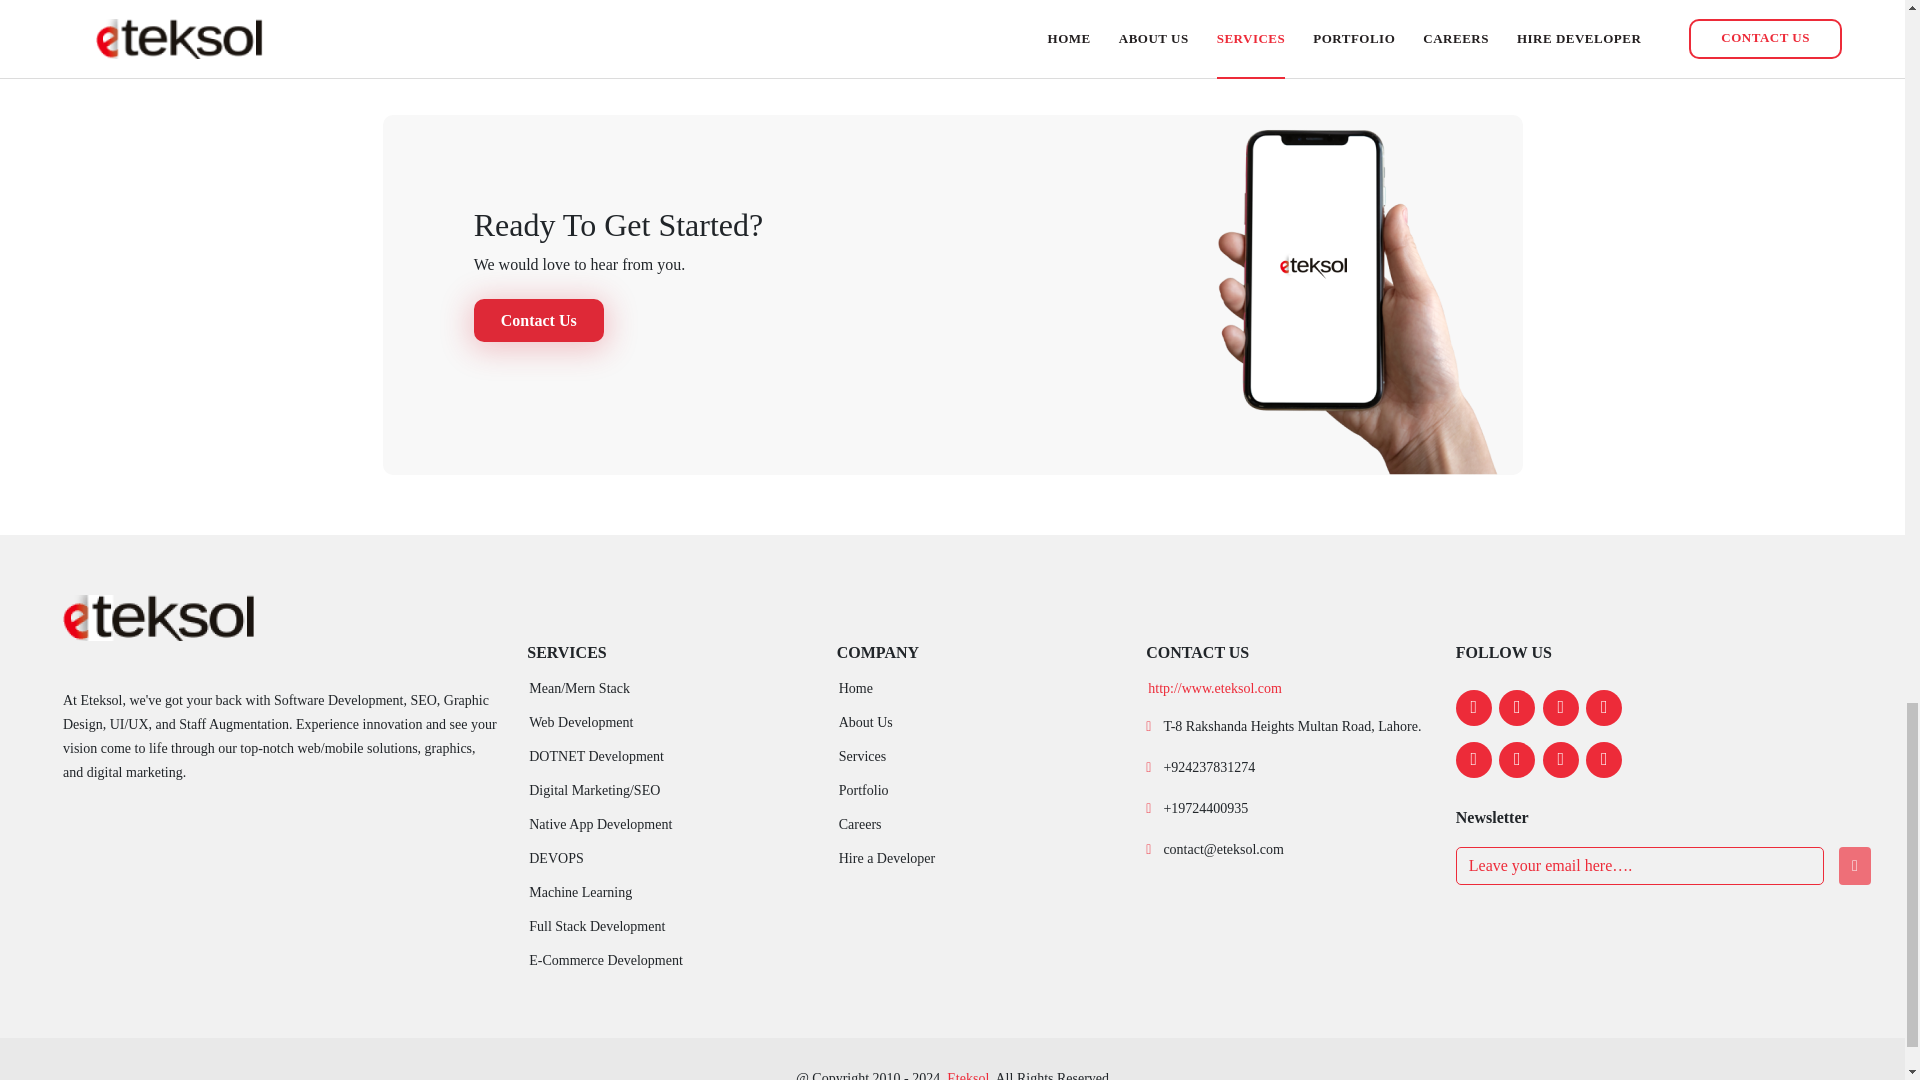  I want to click on E-Commerce Development, so click(606, 960).